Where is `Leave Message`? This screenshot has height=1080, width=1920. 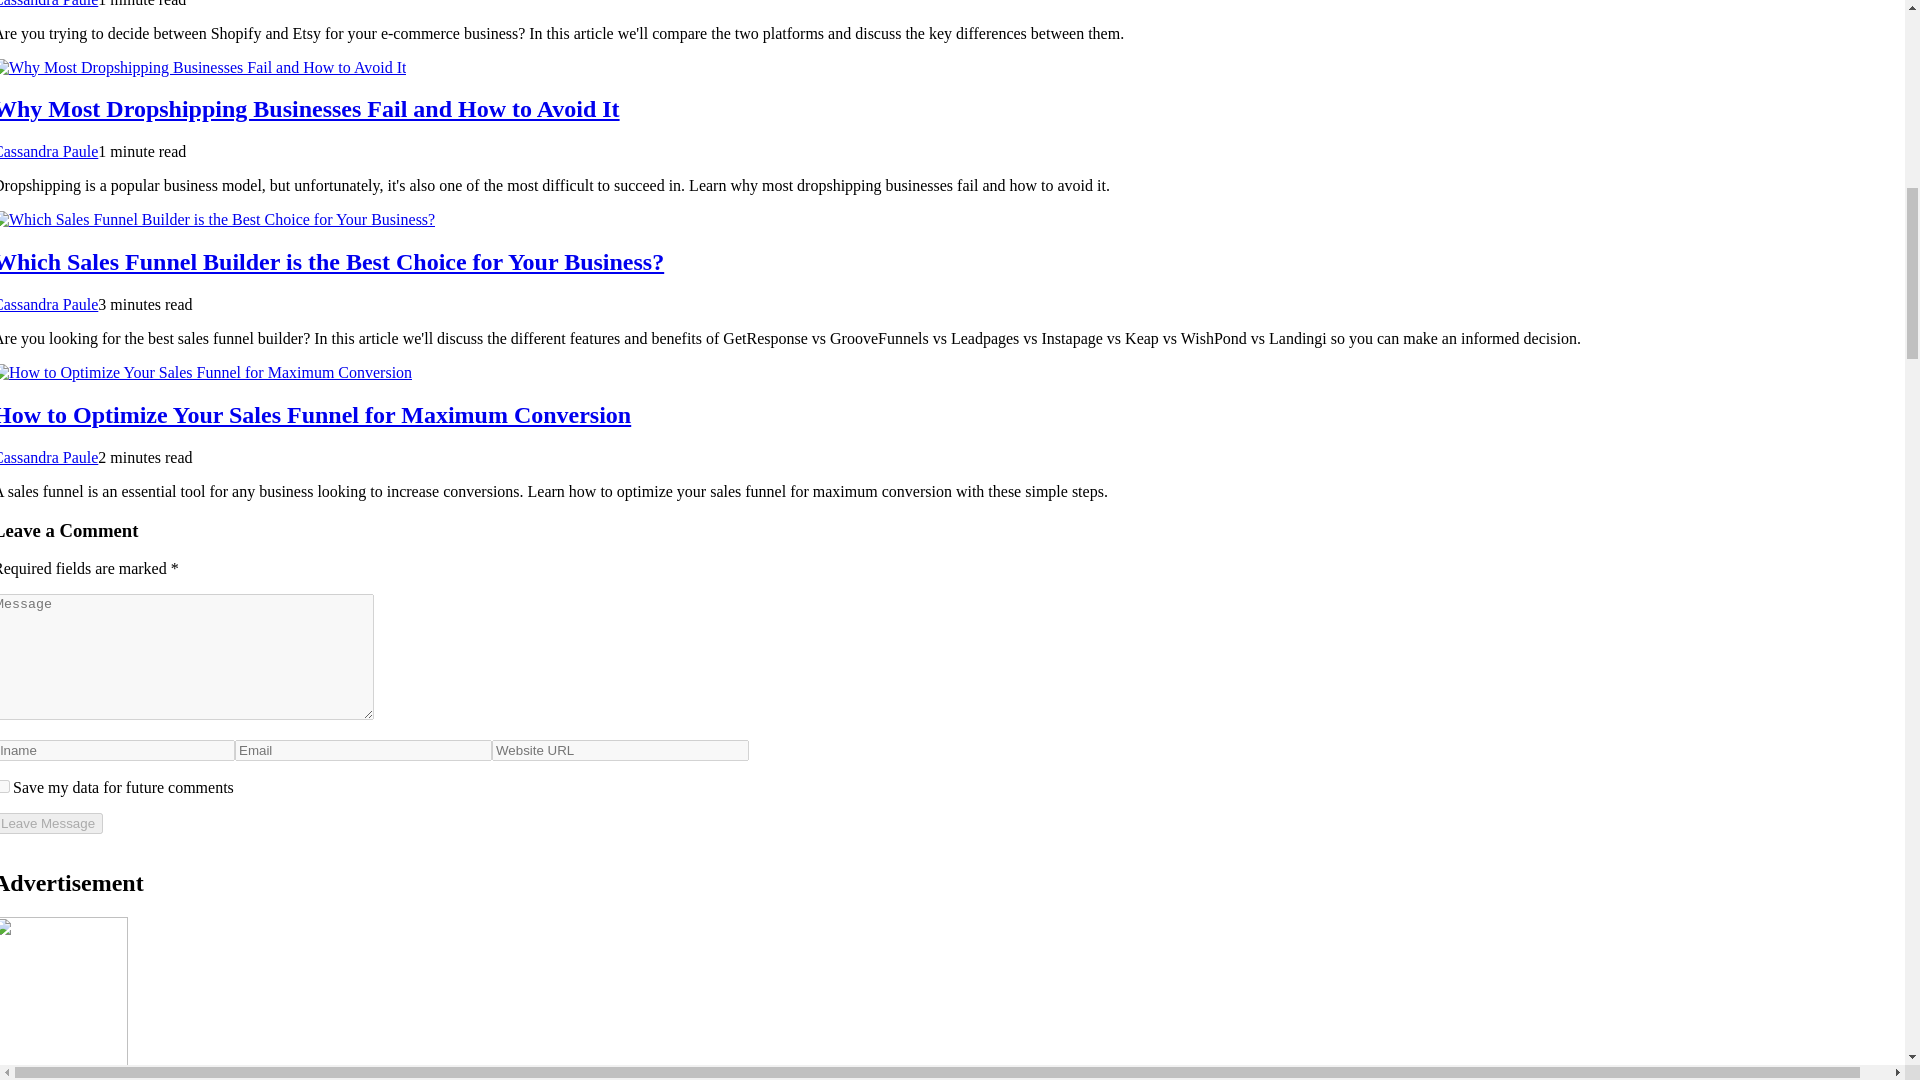
Leave Message is located at coordinates (52, 823).